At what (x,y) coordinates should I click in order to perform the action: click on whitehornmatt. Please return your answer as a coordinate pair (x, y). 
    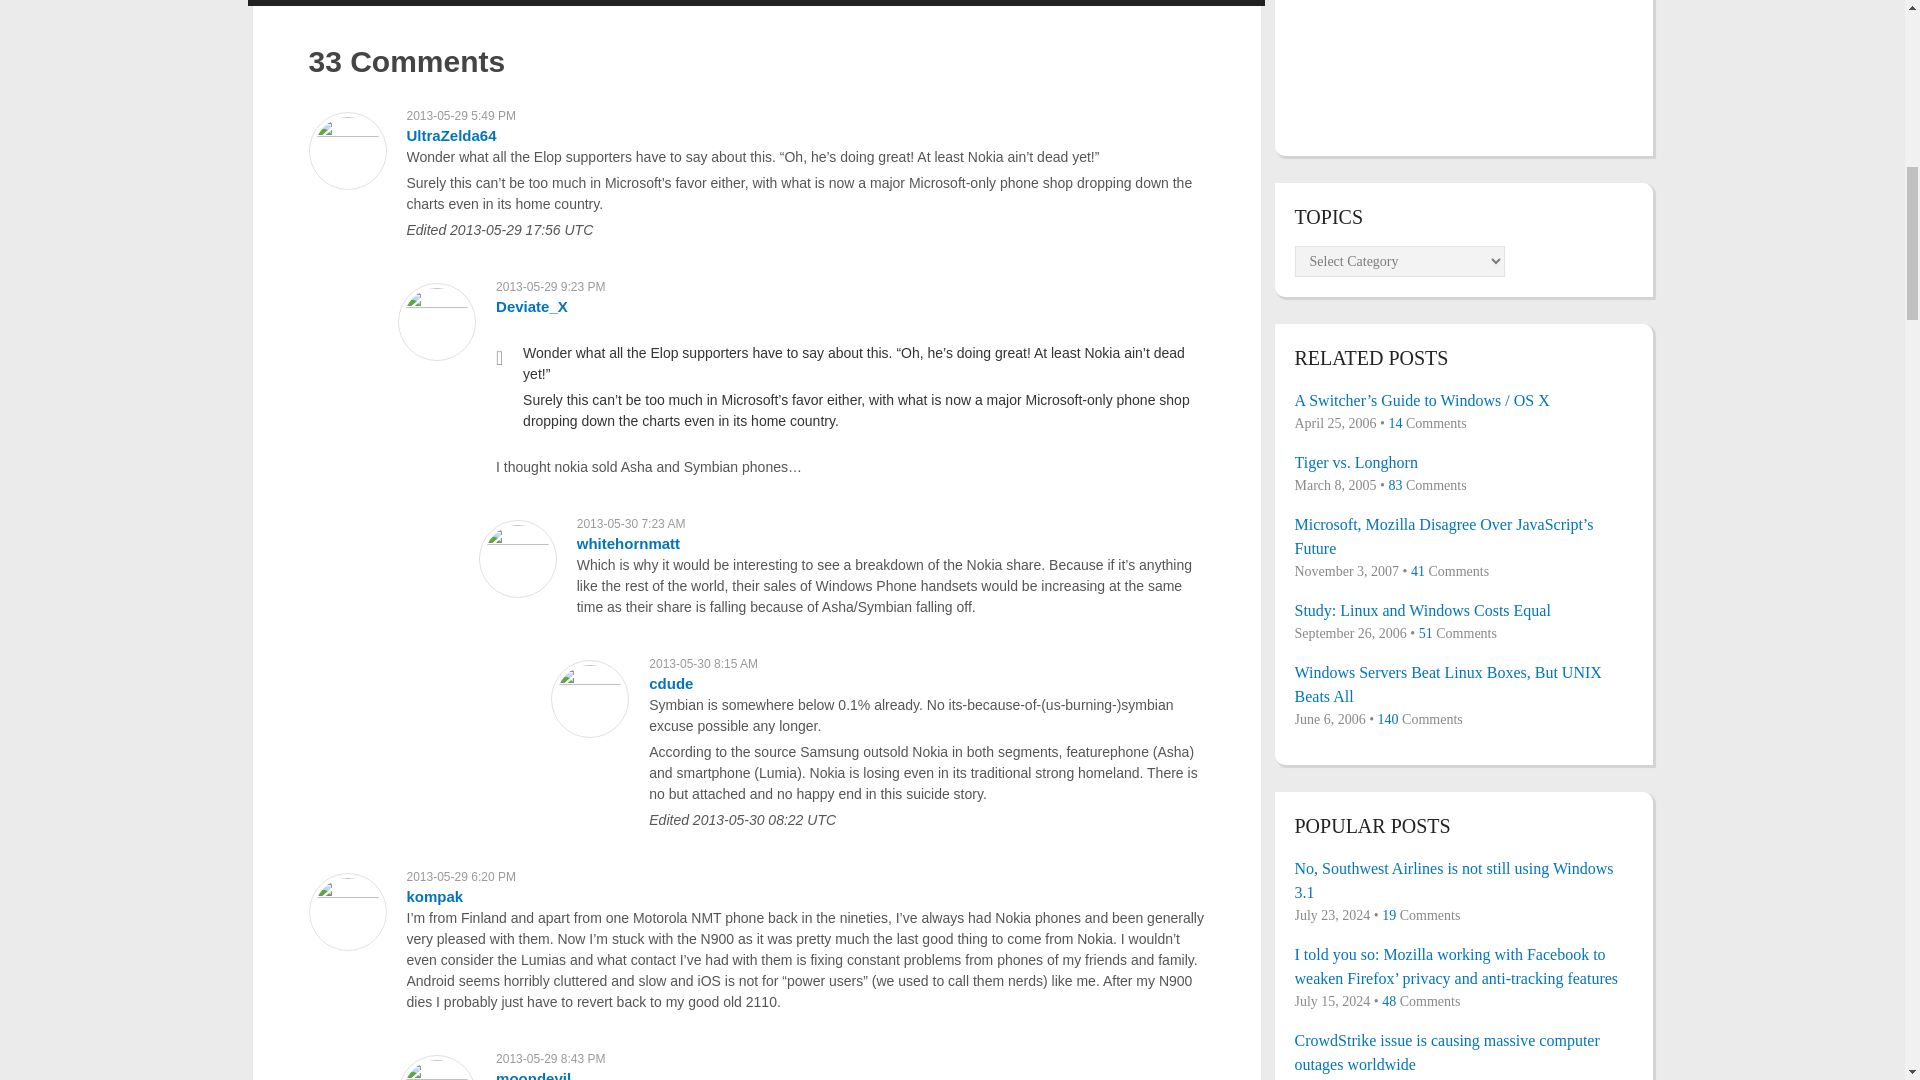
    Looking at the image, I should click on (628, 542).